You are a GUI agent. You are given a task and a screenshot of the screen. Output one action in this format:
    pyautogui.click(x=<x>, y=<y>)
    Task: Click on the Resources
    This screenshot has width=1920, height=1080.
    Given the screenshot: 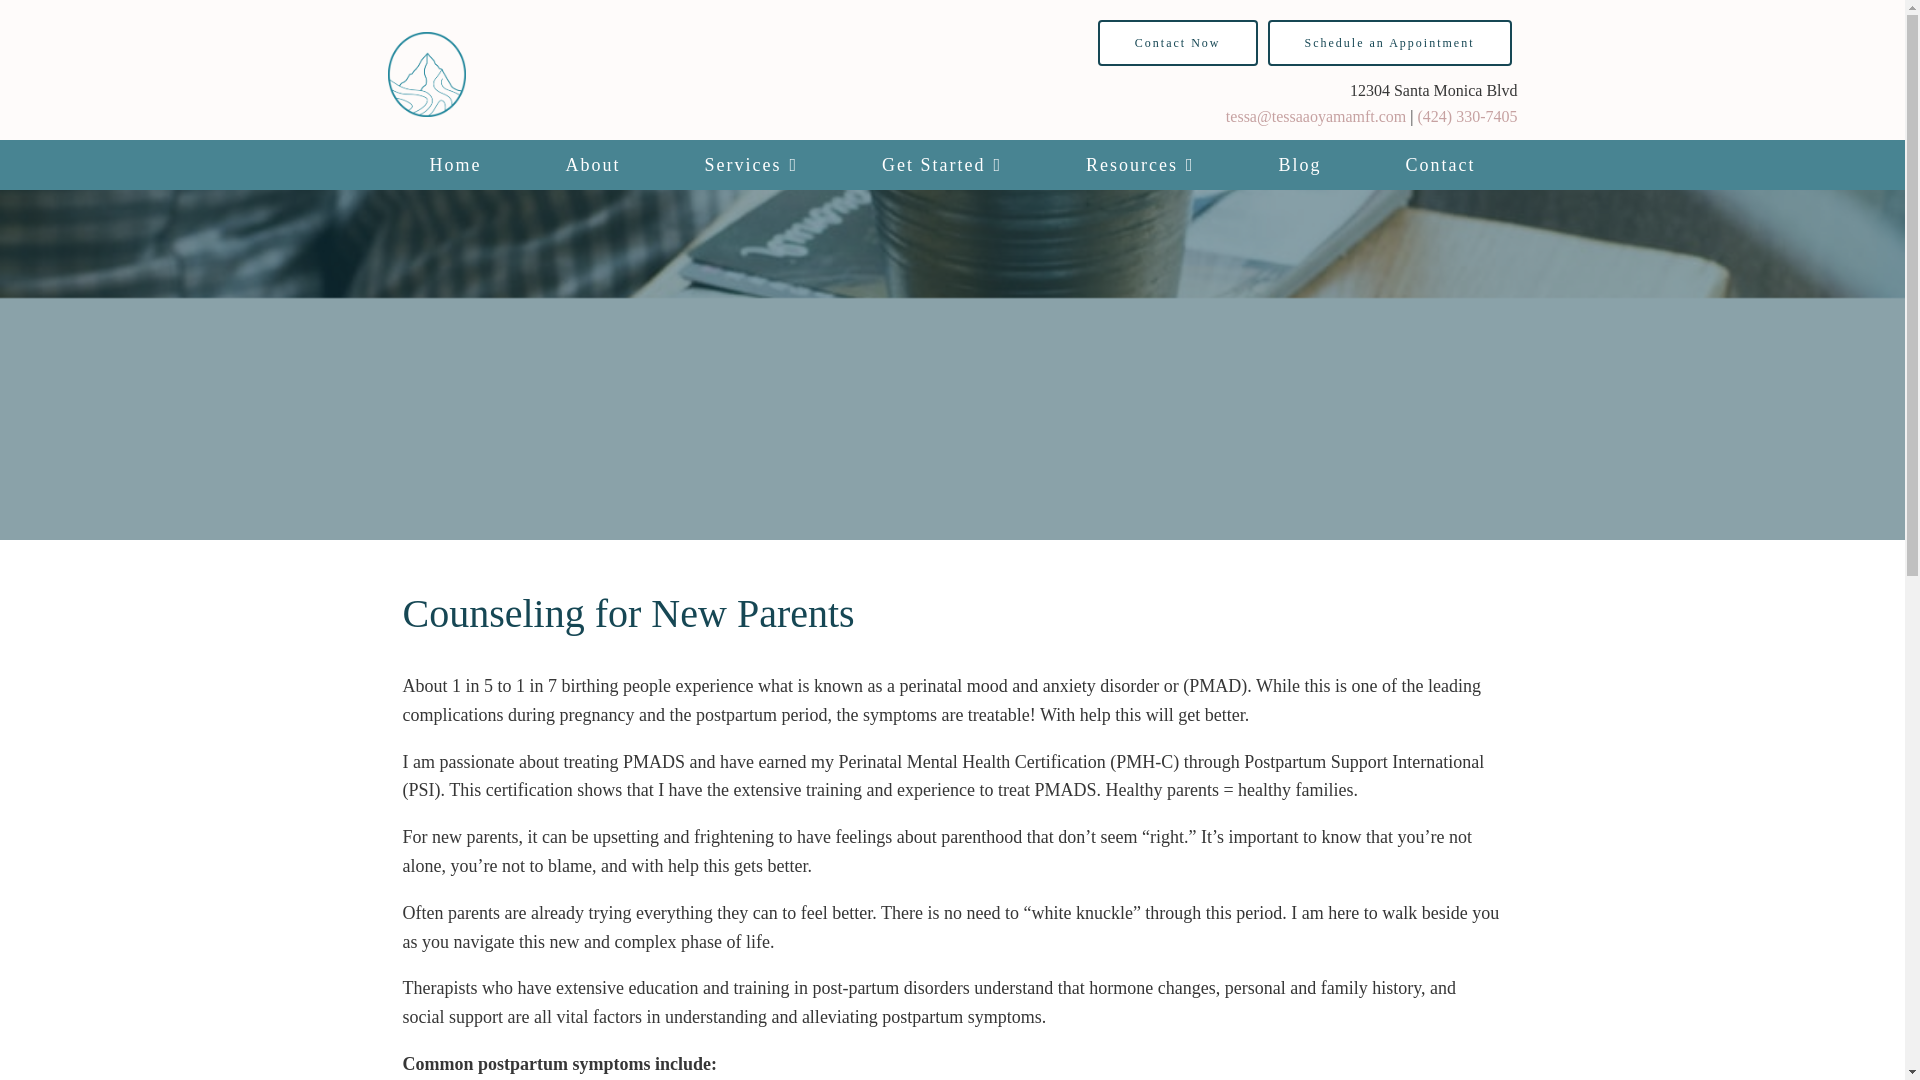 What is the action you would take?
    pyautogui.click(x=1140, y=165)
    